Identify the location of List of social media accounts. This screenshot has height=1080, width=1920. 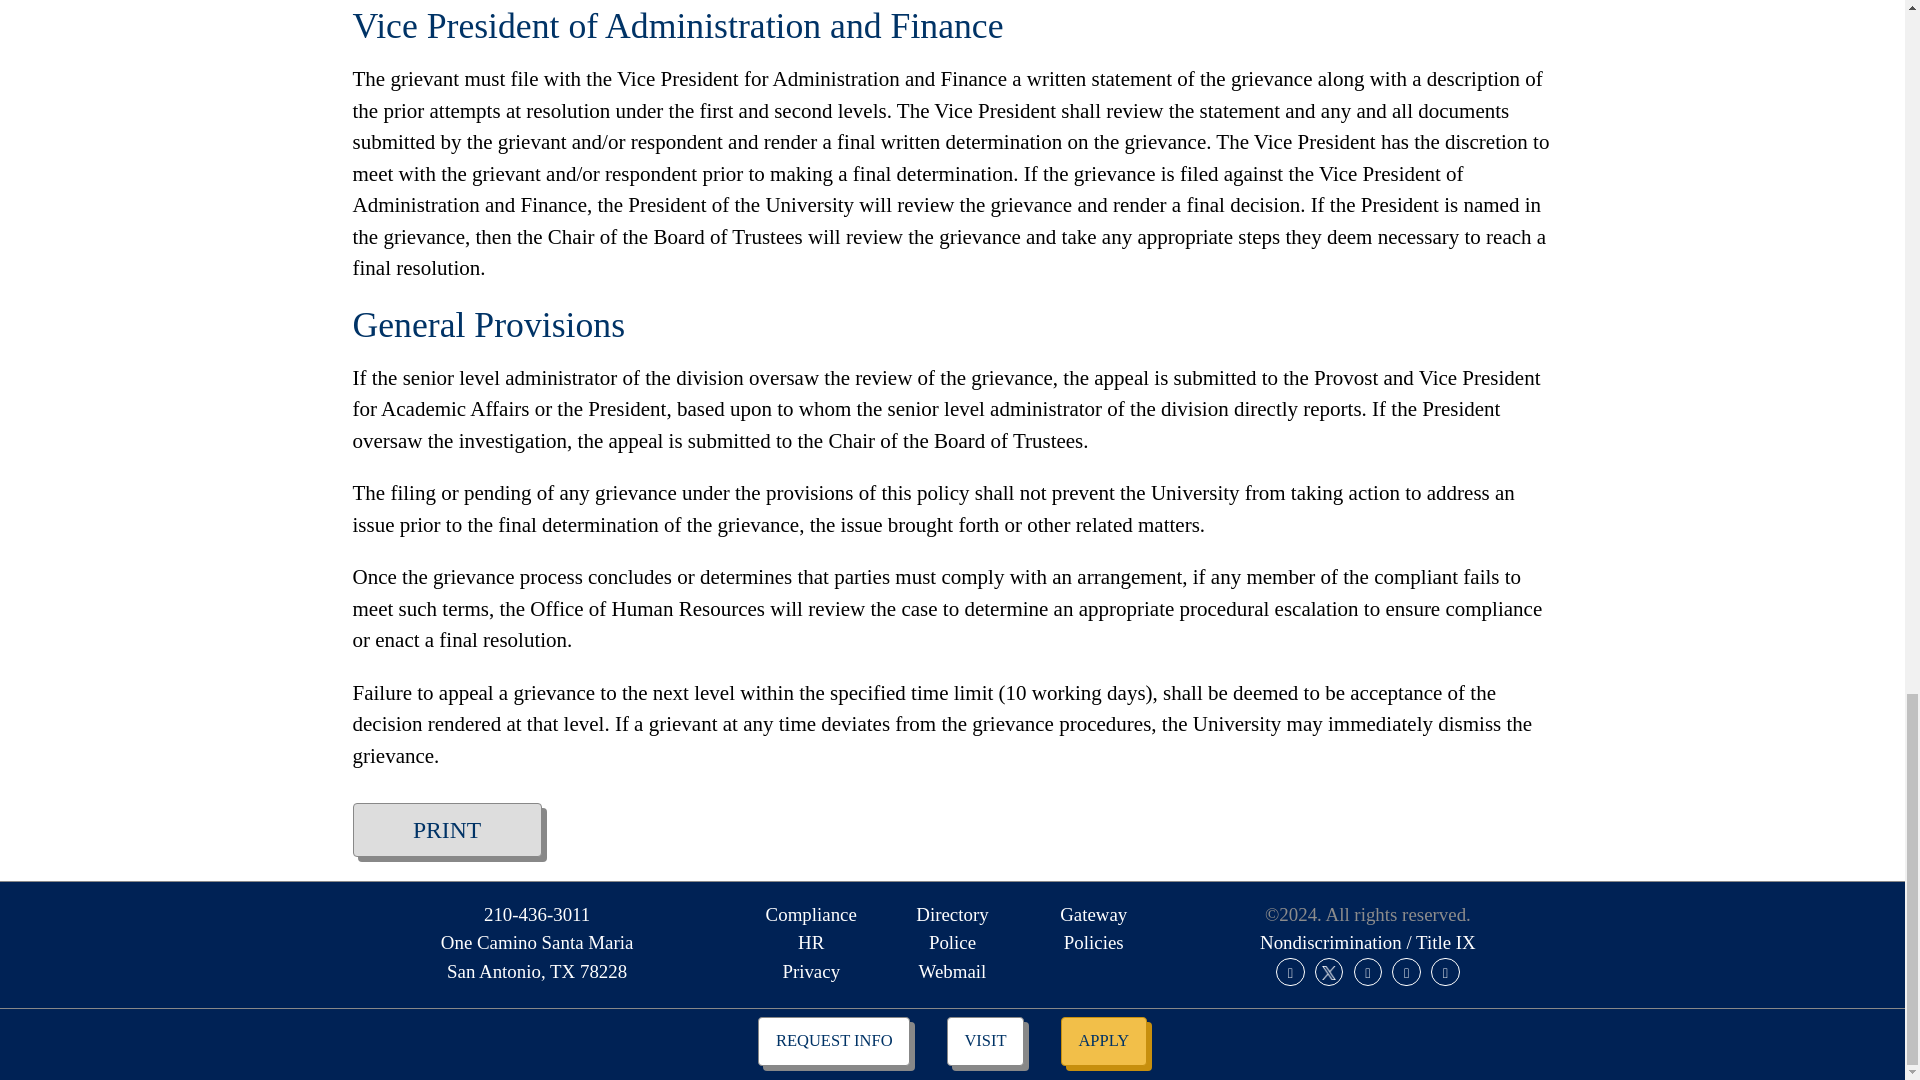
(1366, 972).